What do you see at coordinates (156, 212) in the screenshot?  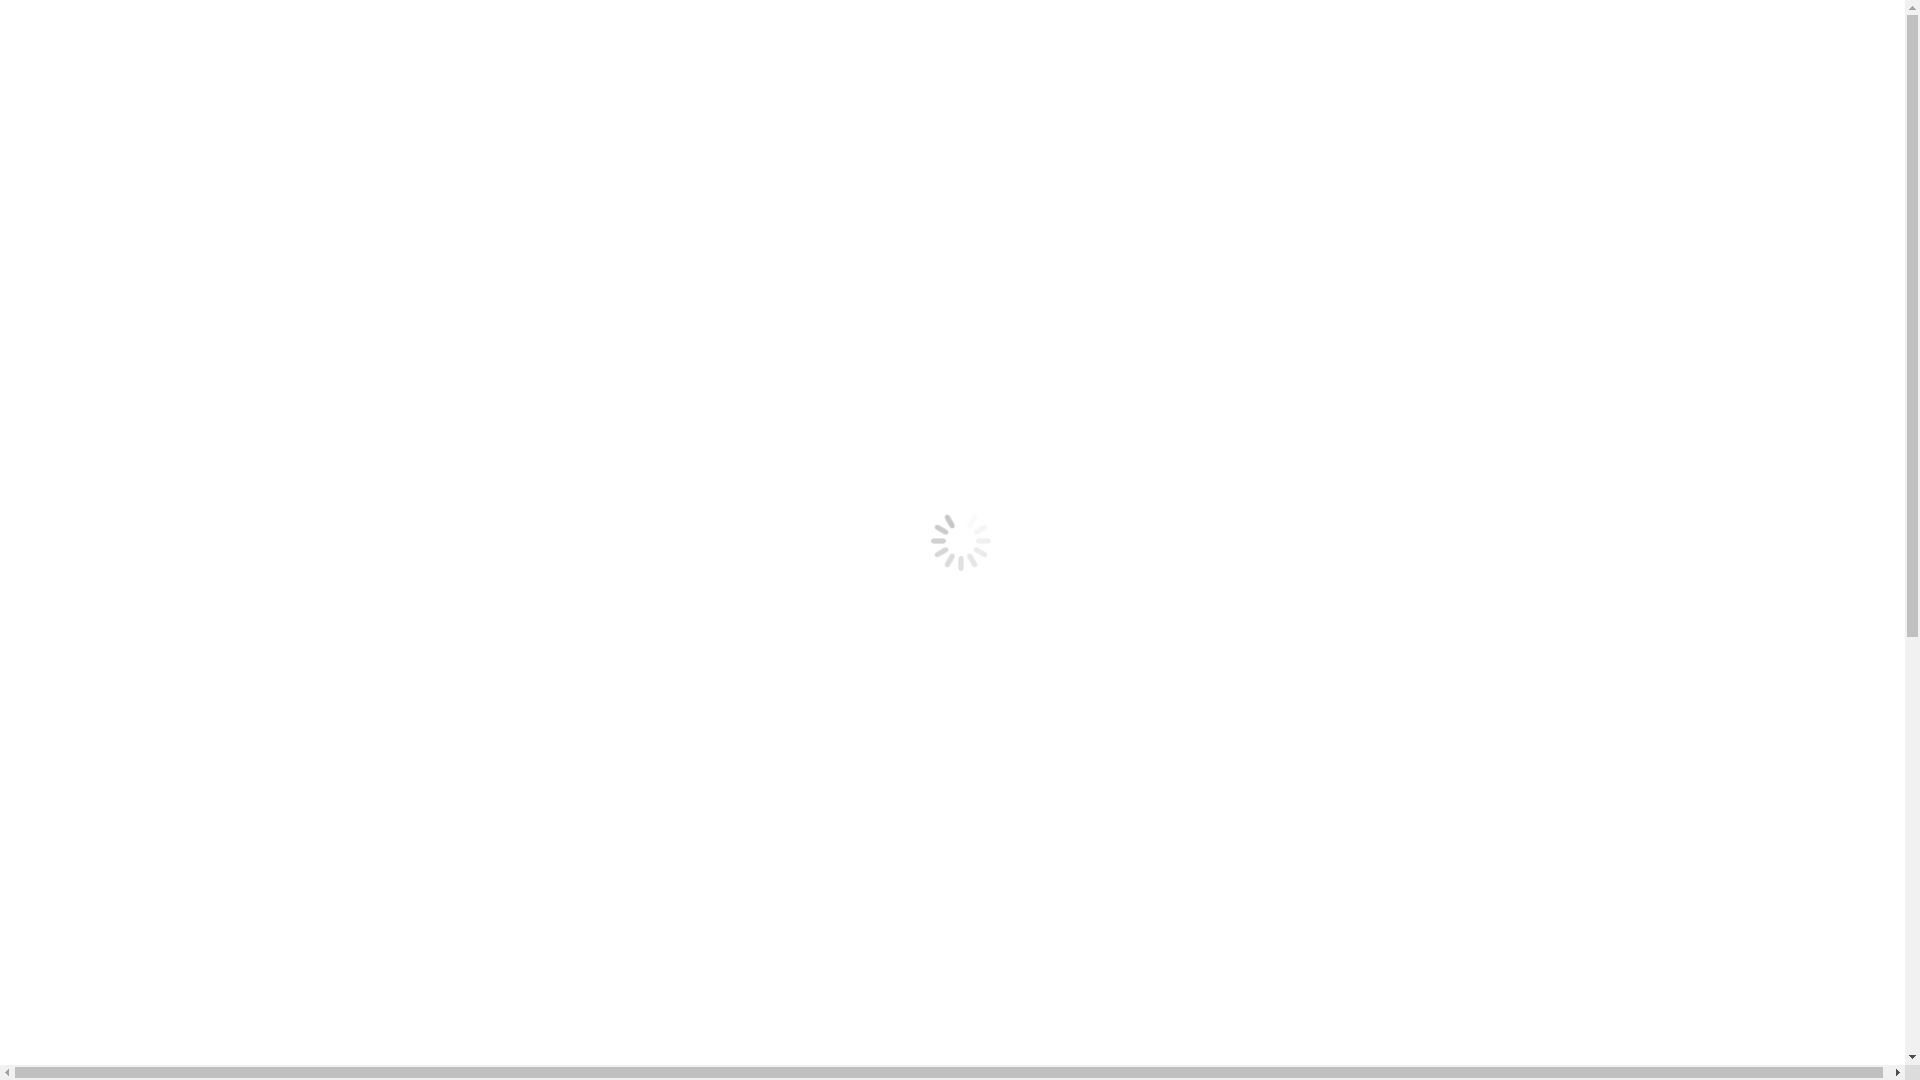 I see `Facility Maintenance` at bounding box center [156, 212].